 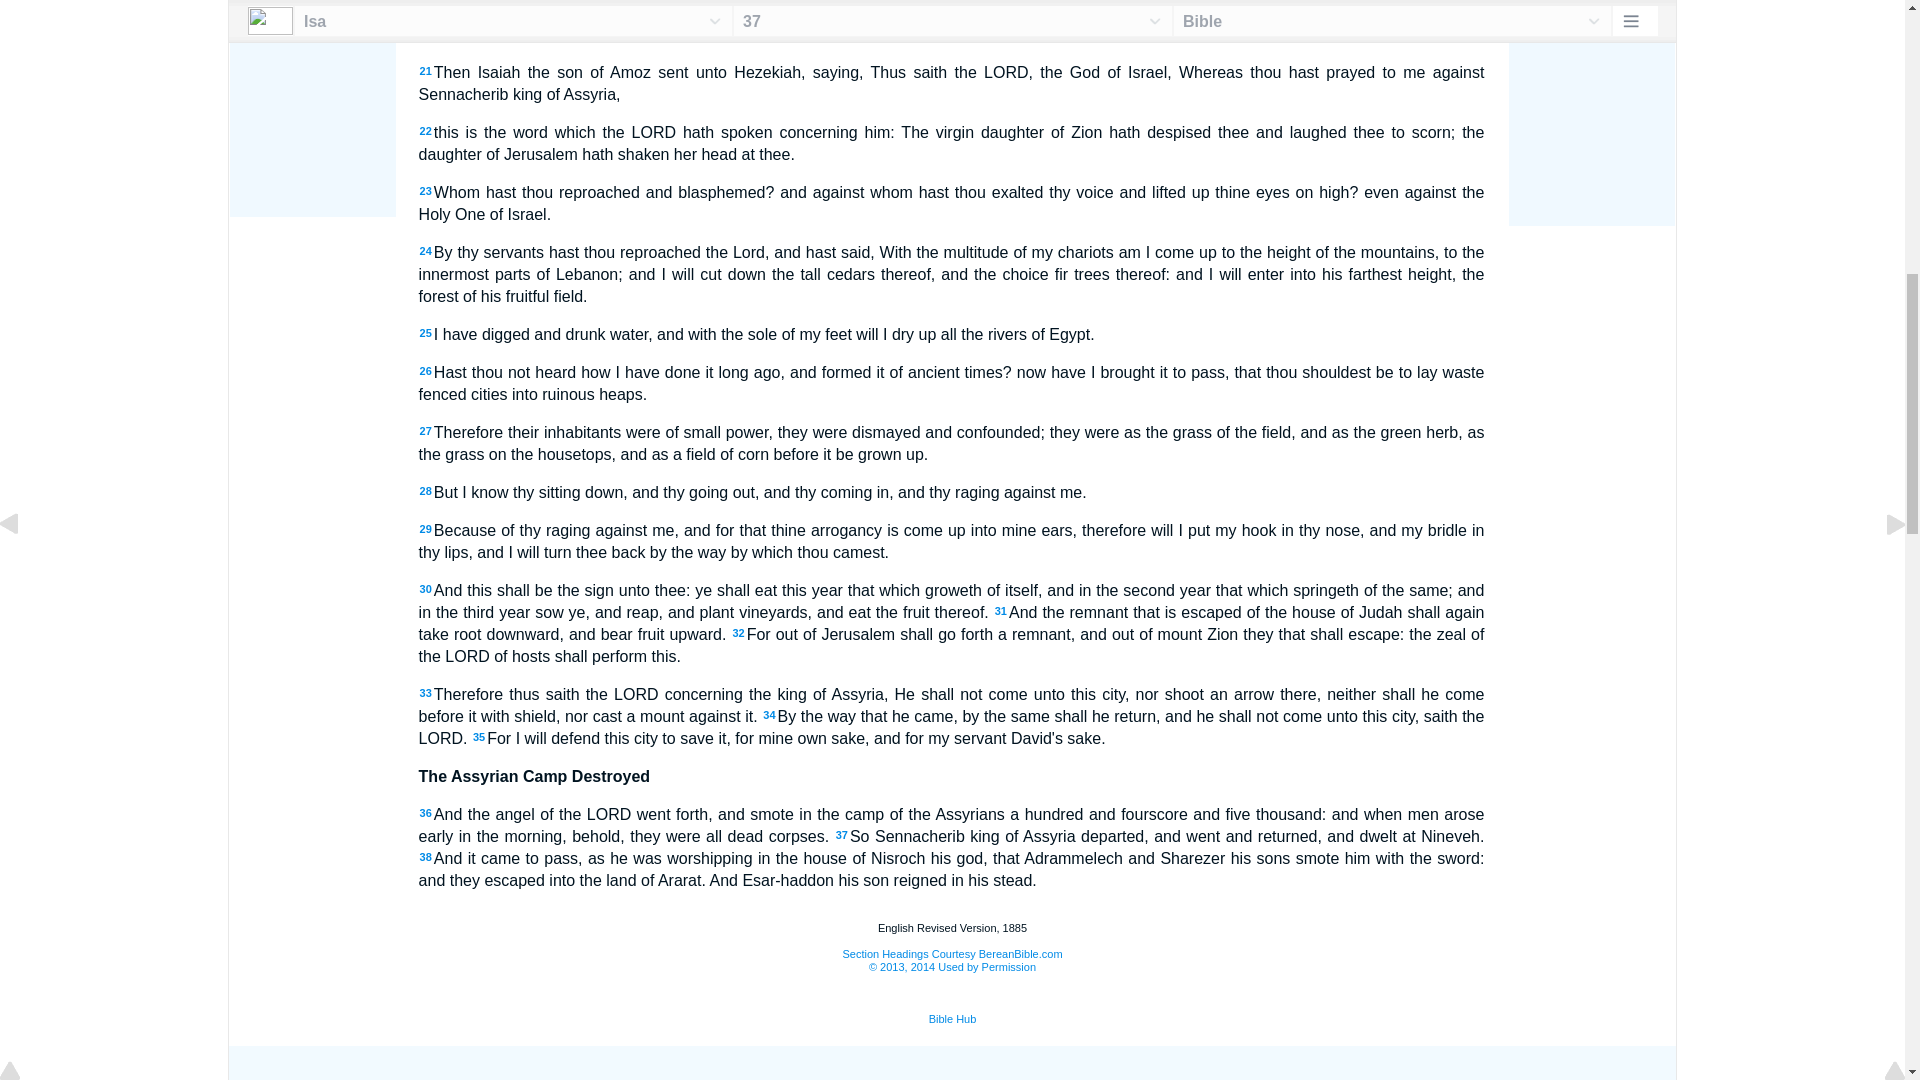 I want to click on 26, so click(x=426, y=370).